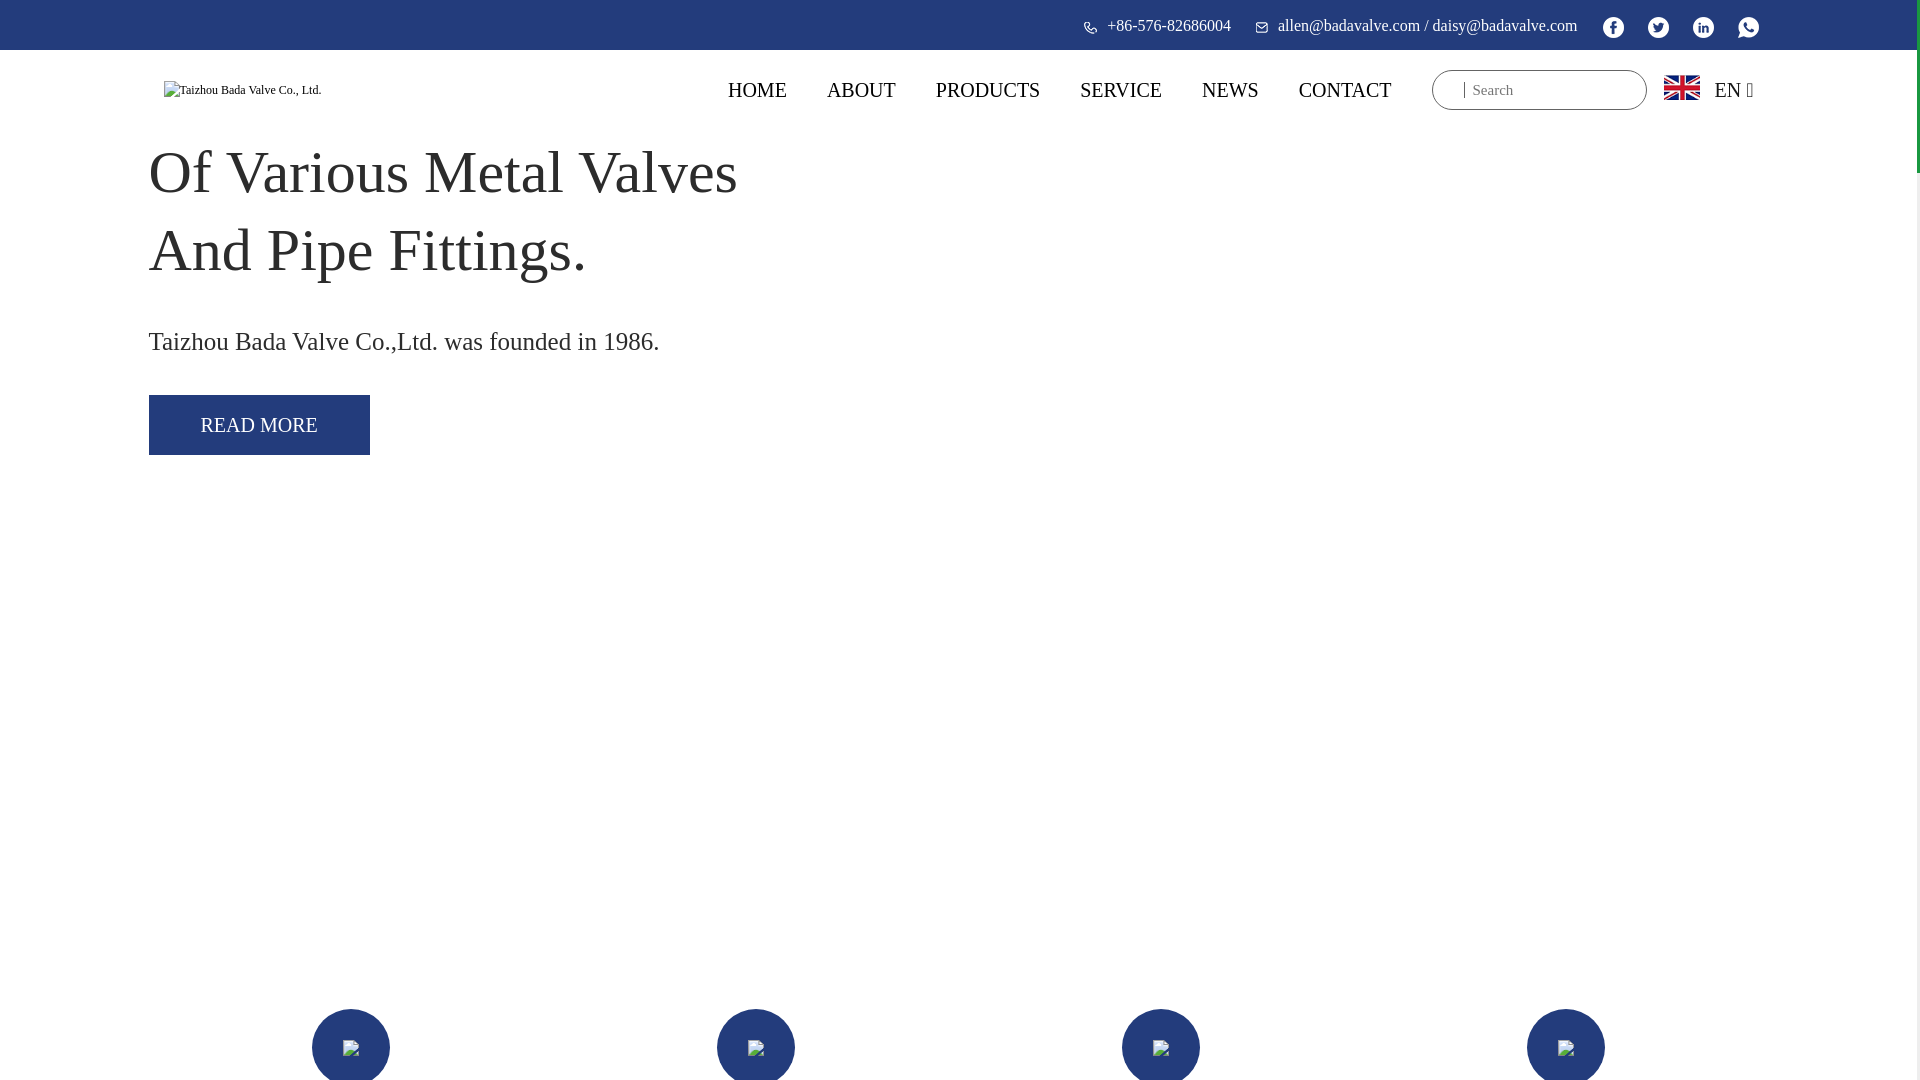 The image size is (1920, 1080). I want to click on PRODUCTS, so click(988, 89).